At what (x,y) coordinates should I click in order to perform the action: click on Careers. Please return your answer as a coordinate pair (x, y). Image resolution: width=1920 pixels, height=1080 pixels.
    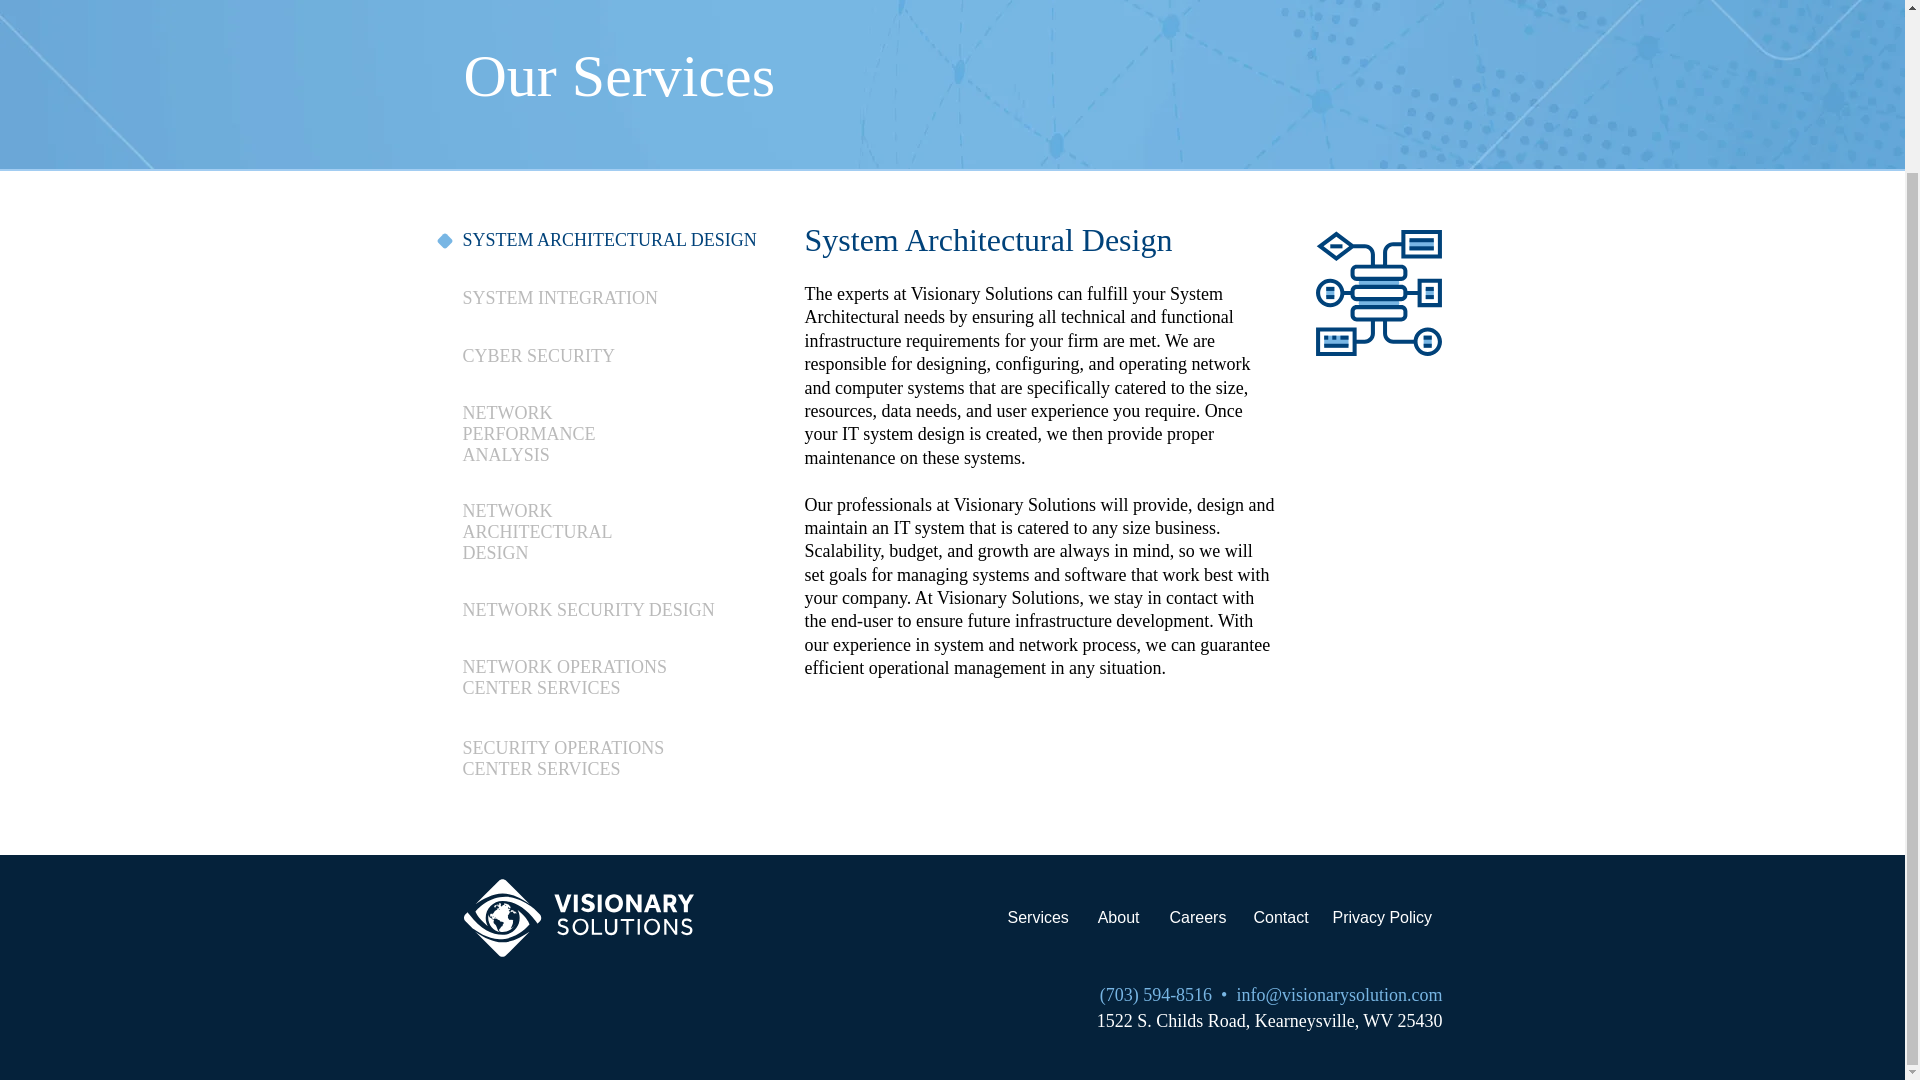
    Looking at the image, I should click on (1196, 918).